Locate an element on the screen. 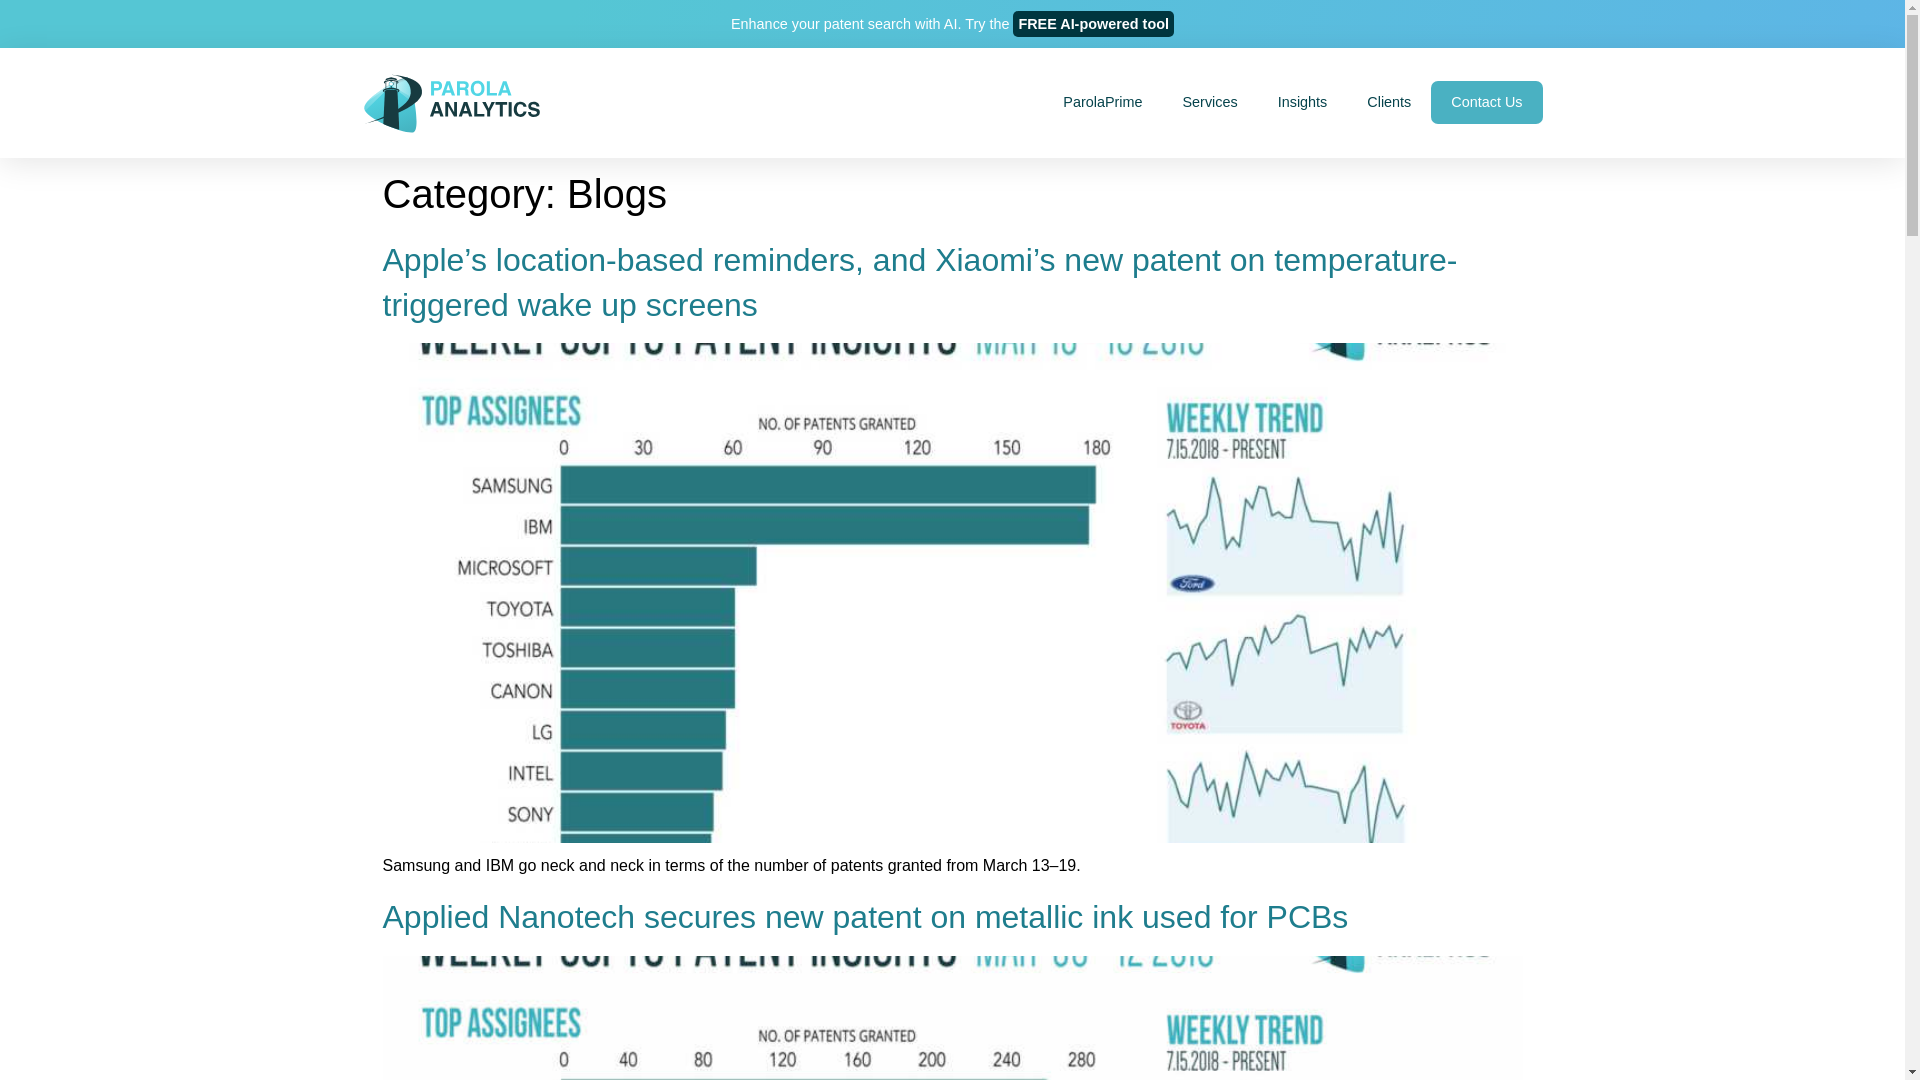 Image resolution: width=1920 pixels, height=1080 pixels. Services is located at coordinates (1210, 102).